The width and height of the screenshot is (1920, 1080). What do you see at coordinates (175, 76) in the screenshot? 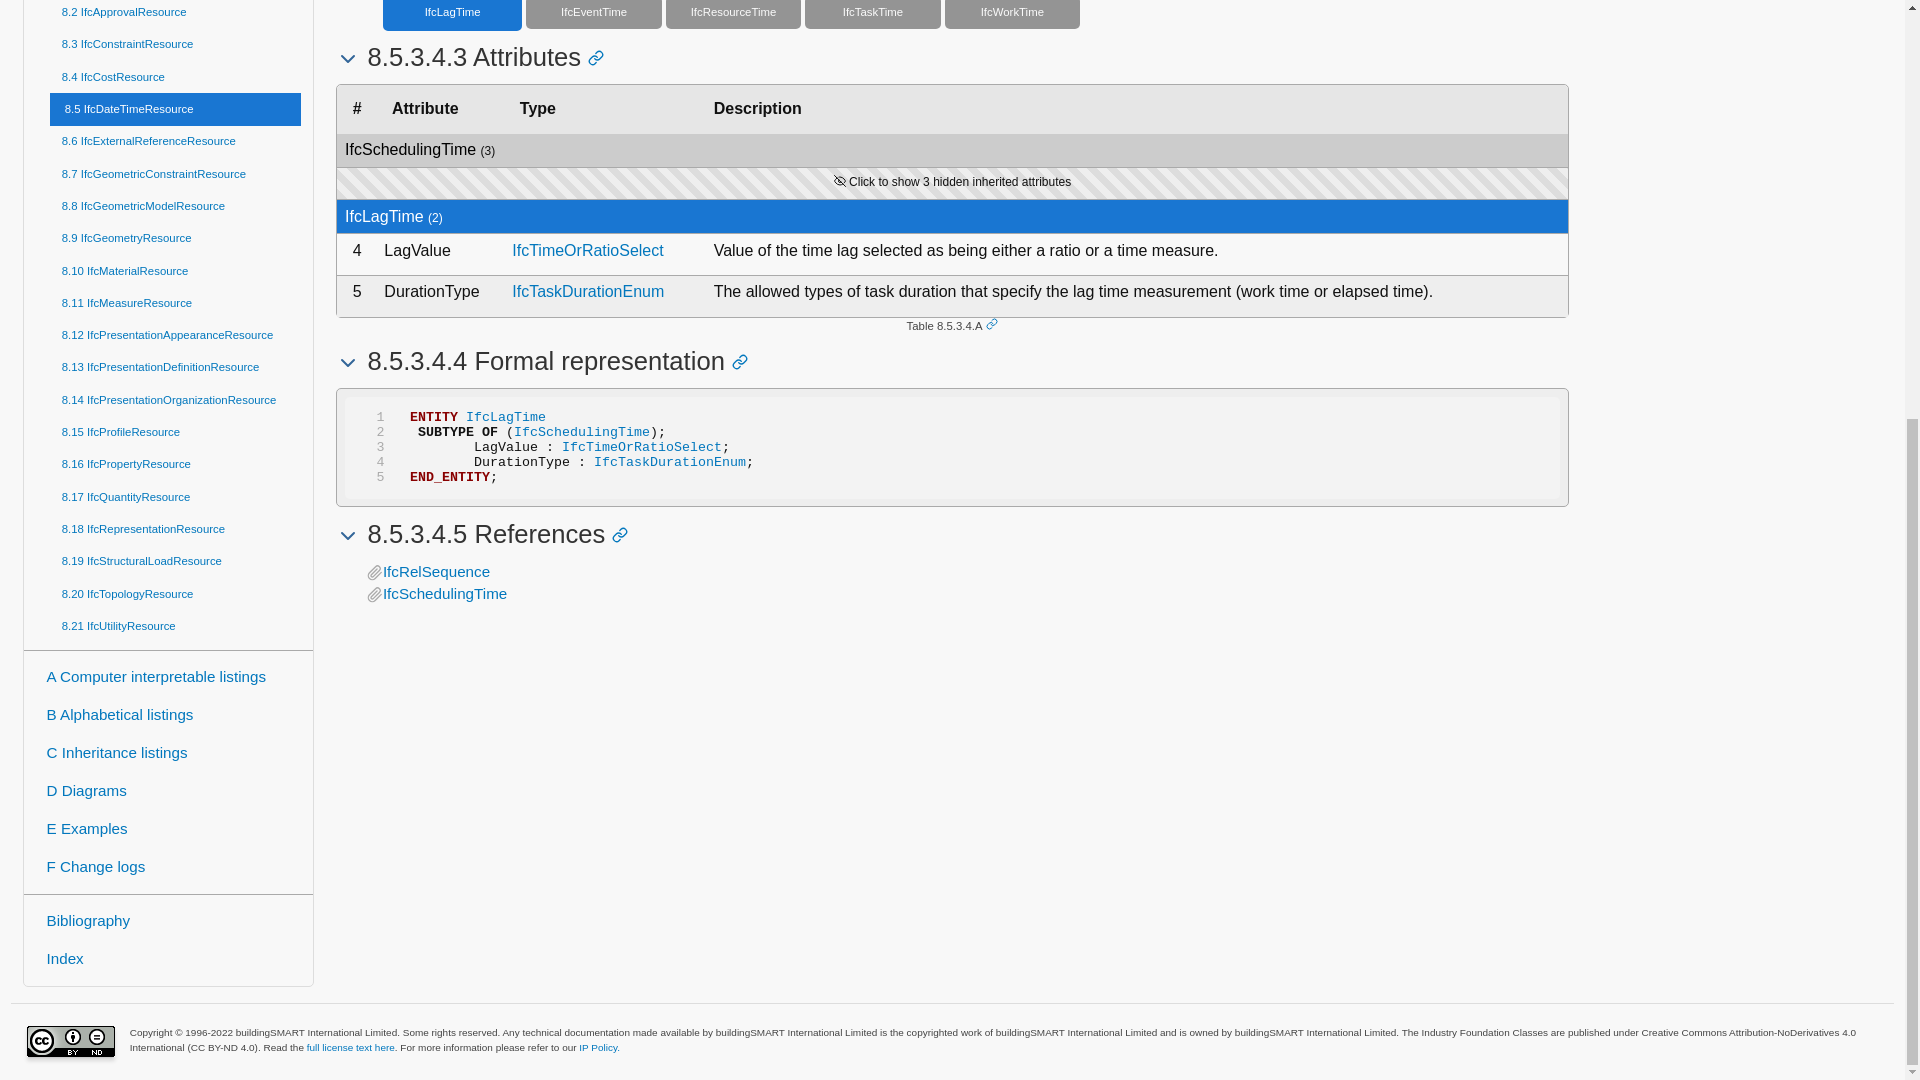
I see `8.4 IfcCostResource` at bounding box center [175, 76].